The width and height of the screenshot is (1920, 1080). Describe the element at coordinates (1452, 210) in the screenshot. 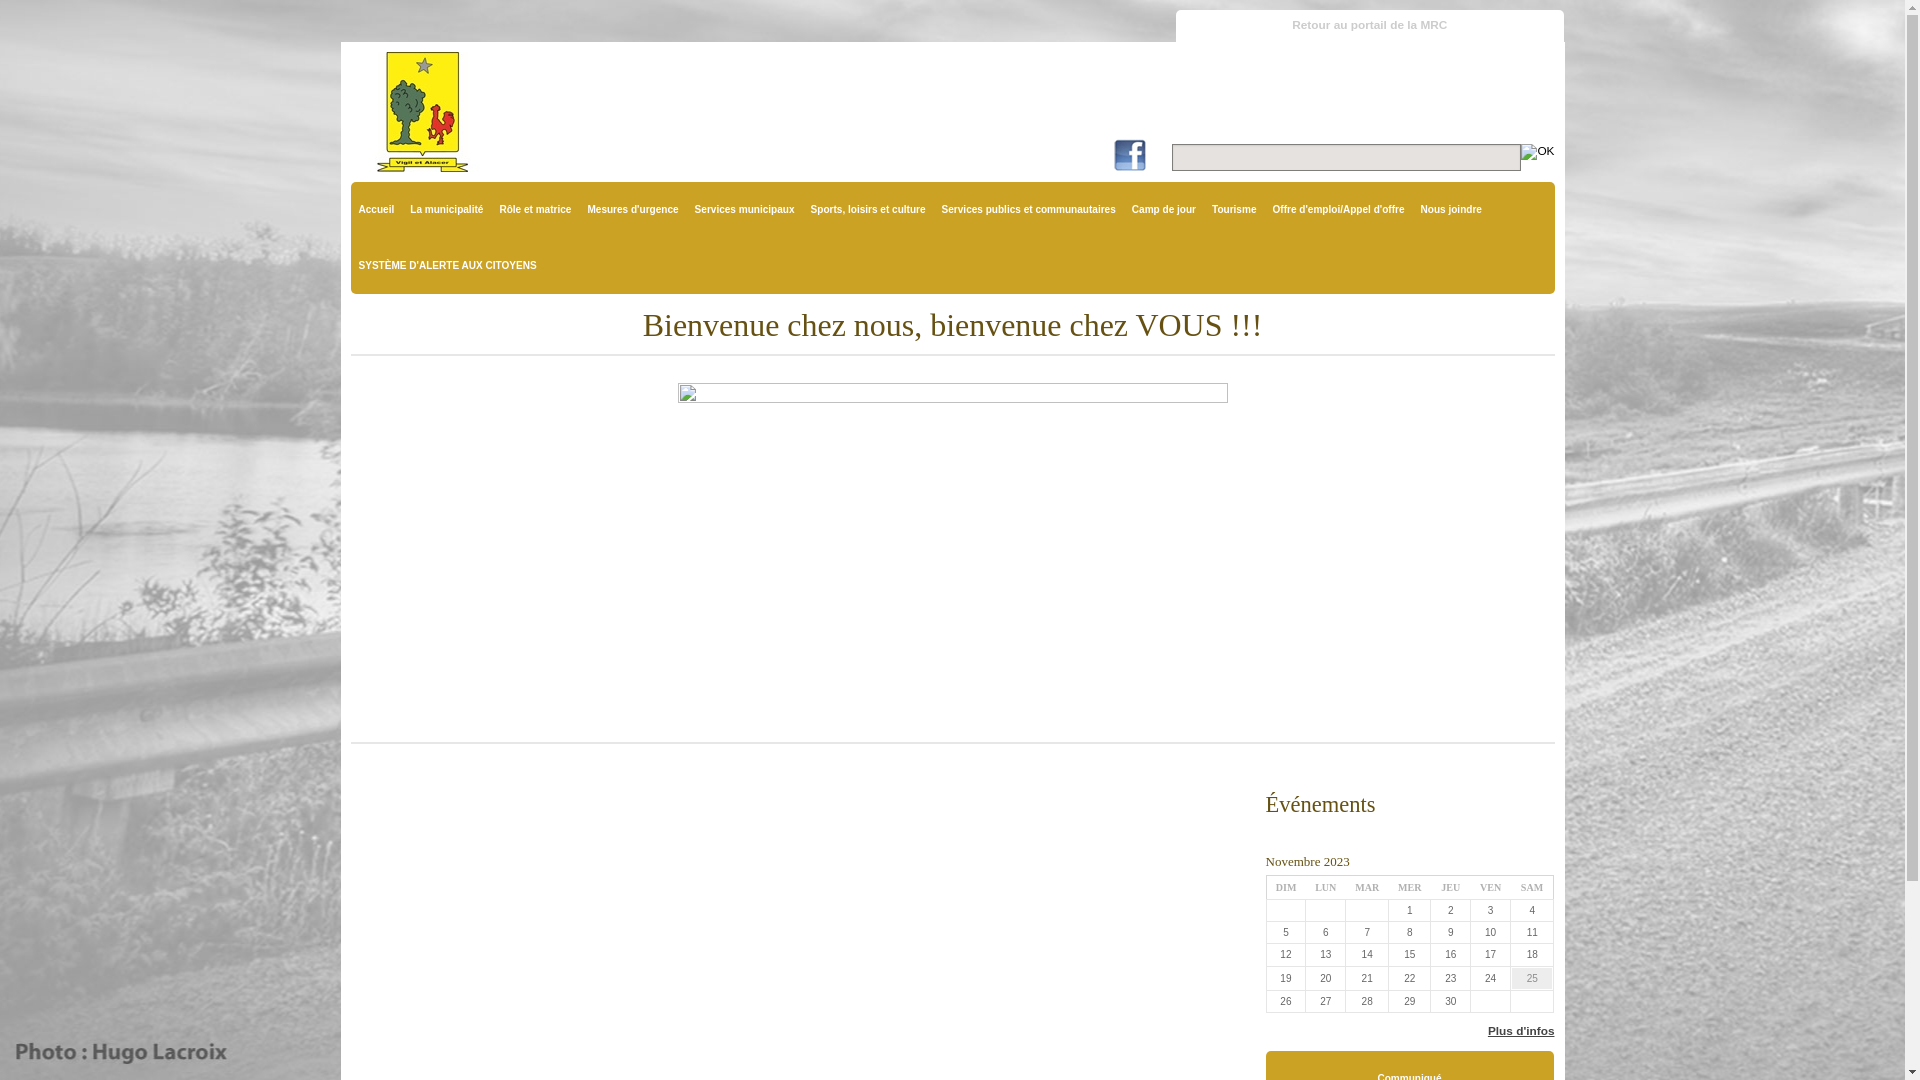

I see `Nous joindre` at that location.